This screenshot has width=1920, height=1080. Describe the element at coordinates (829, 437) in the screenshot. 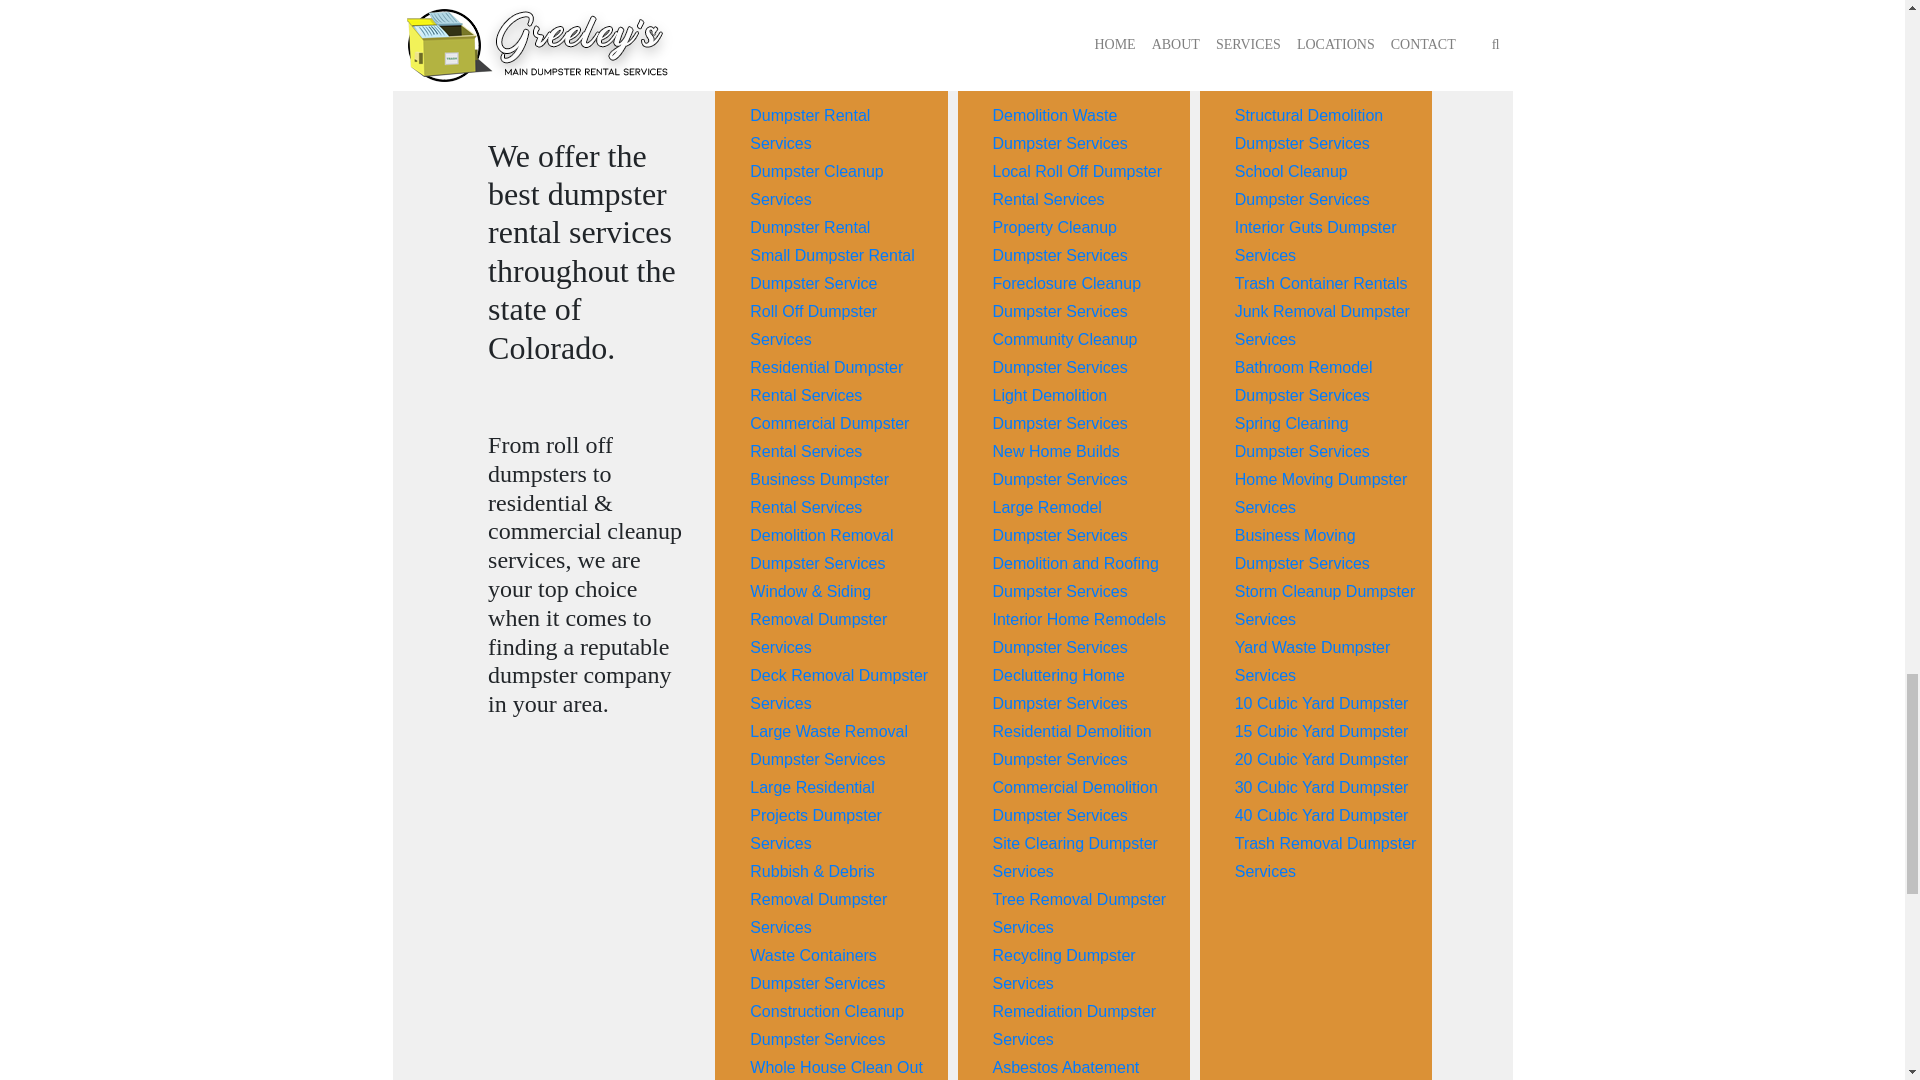

I see `Commercial Dumpster Rental Services` at that location.